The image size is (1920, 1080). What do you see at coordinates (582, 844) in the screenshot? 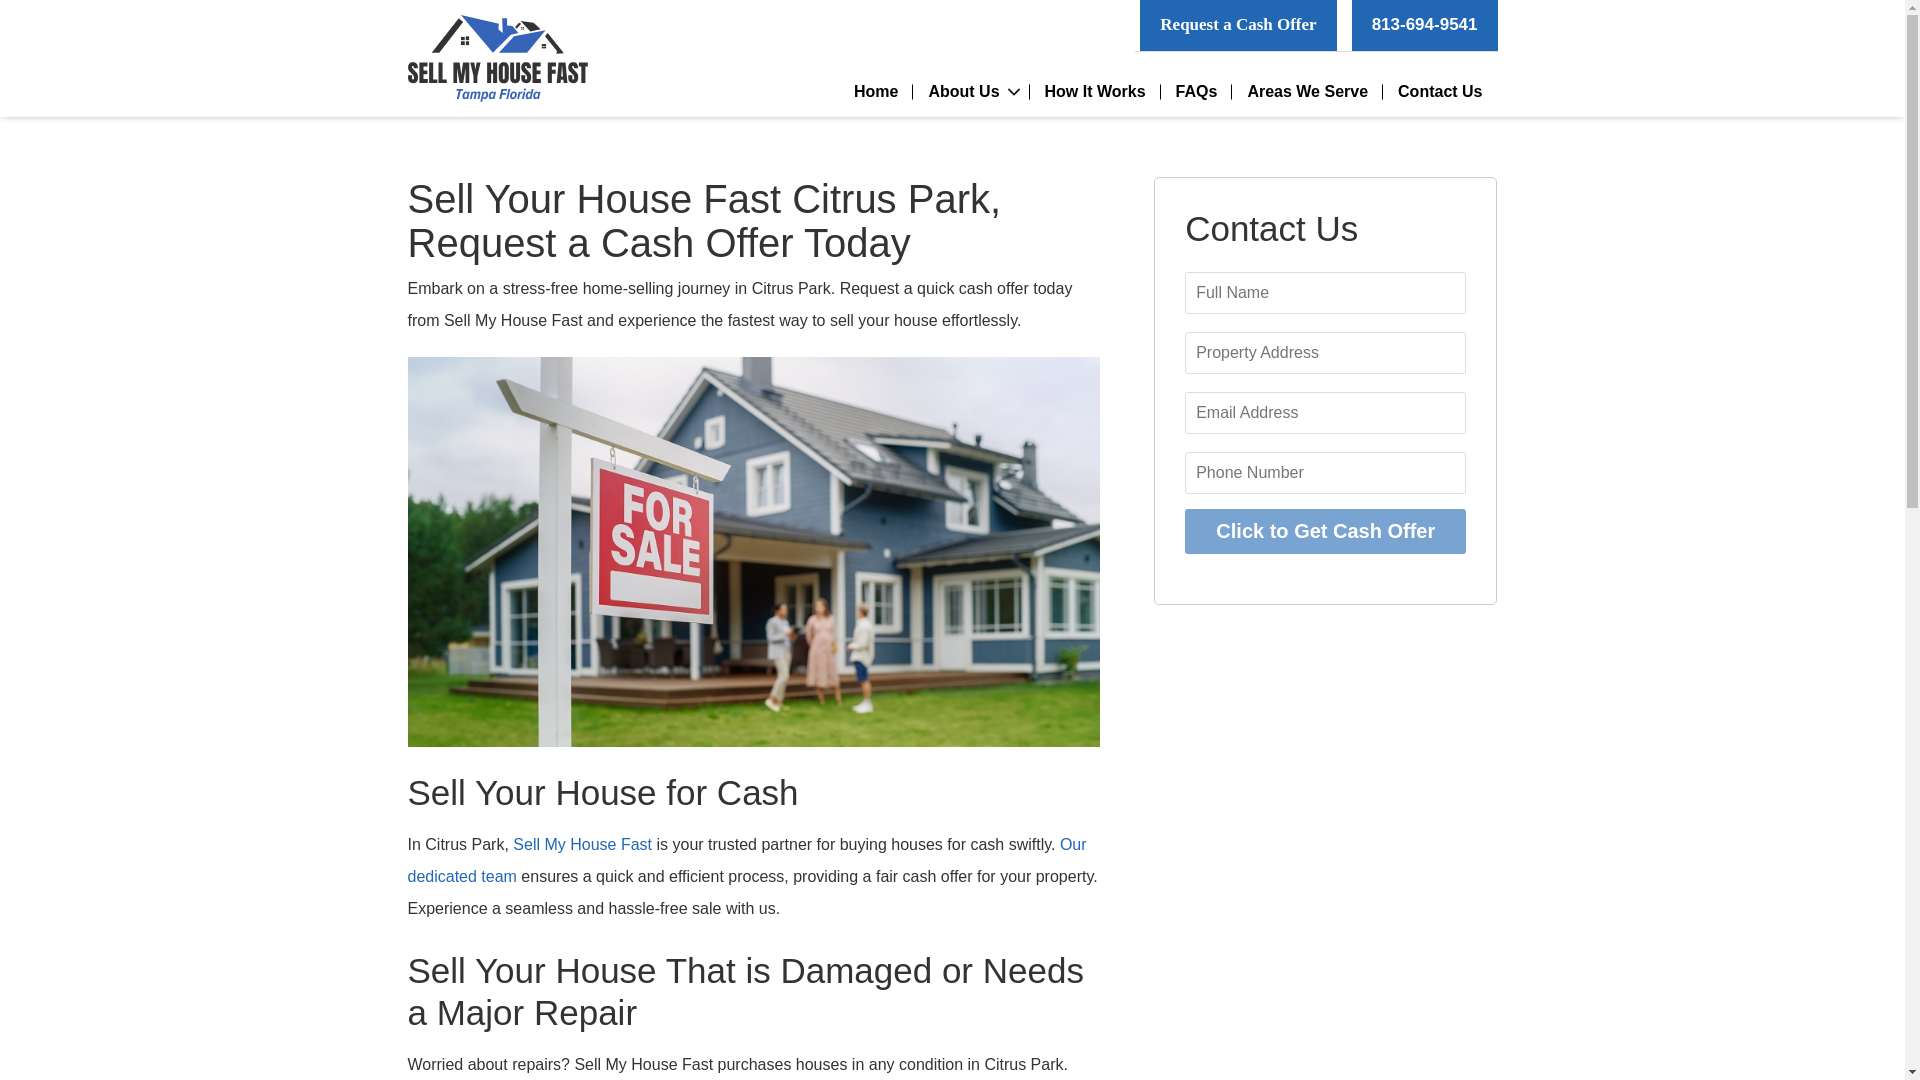
I see `Sell My House Fast` at bounding box center [582, 844].